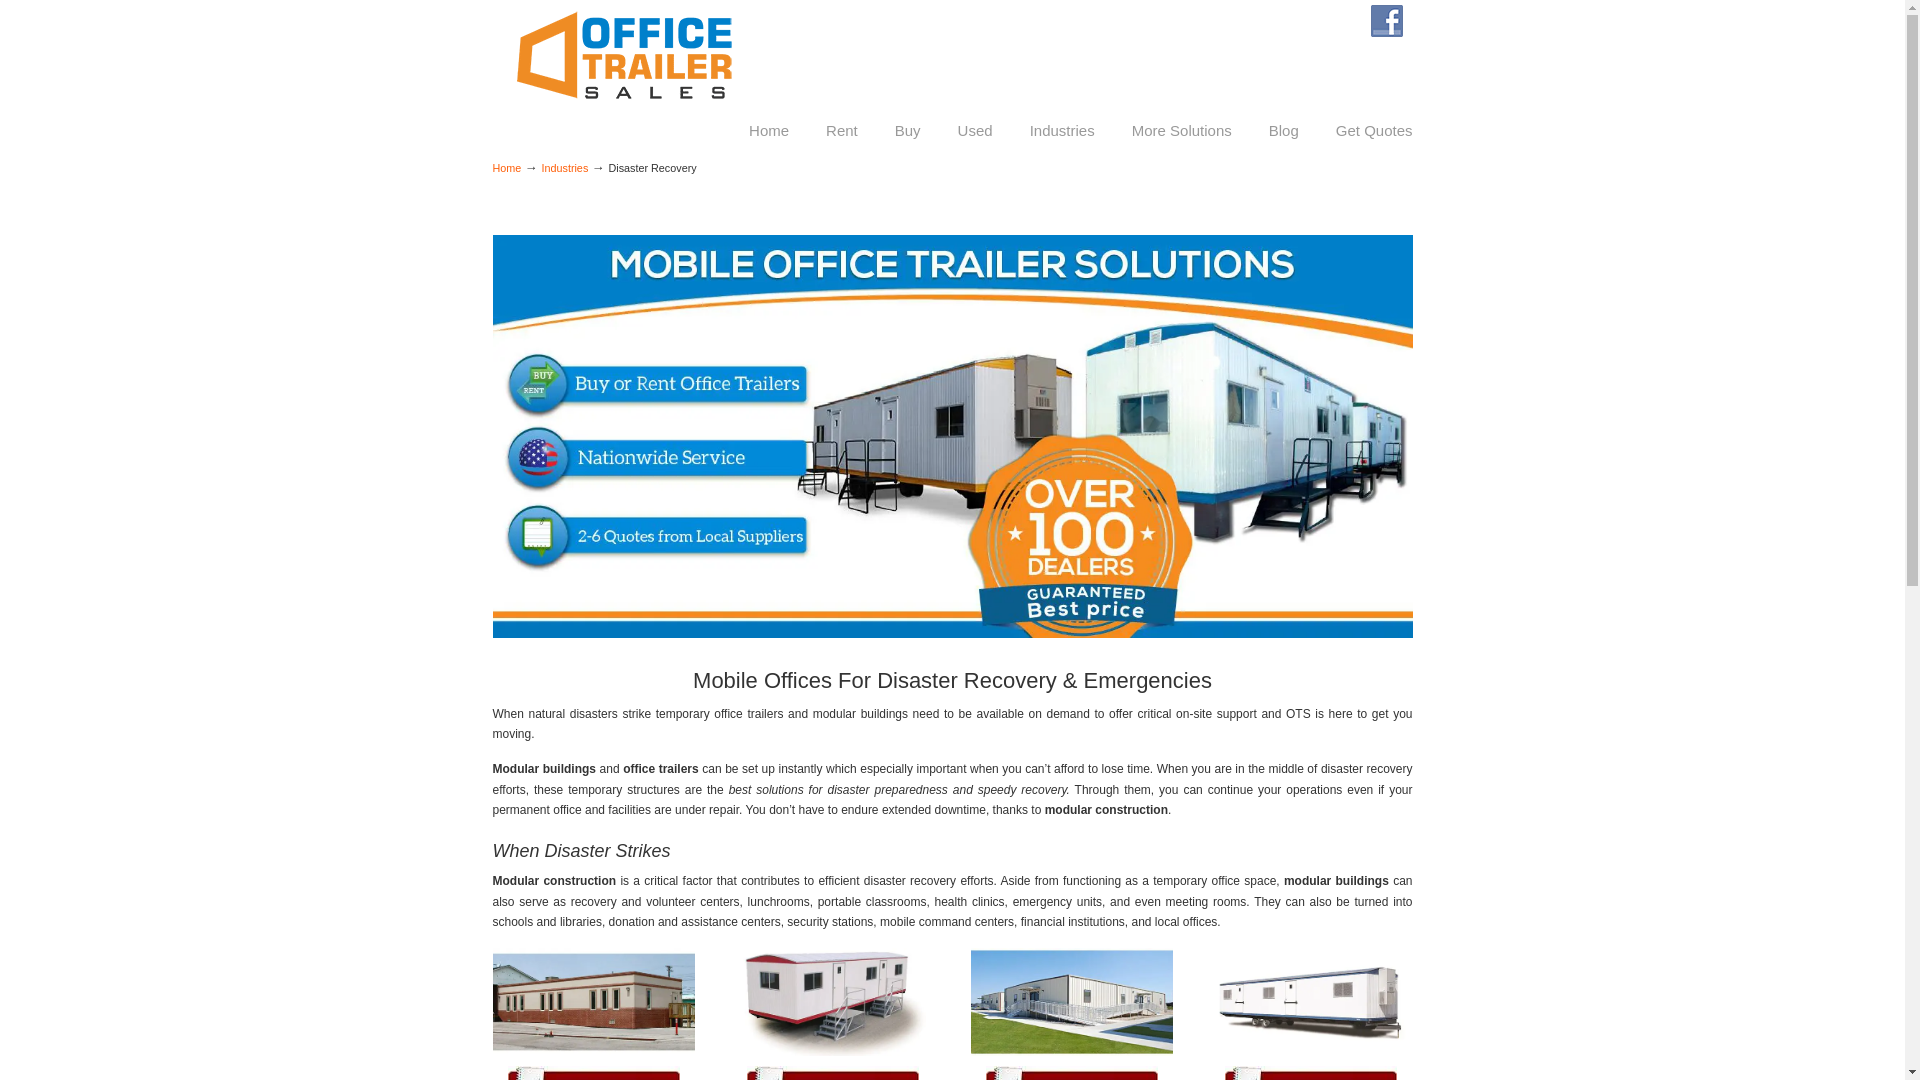 This screenshot has height=1080, width=1920. I want to click on Home, so click(506, 168).